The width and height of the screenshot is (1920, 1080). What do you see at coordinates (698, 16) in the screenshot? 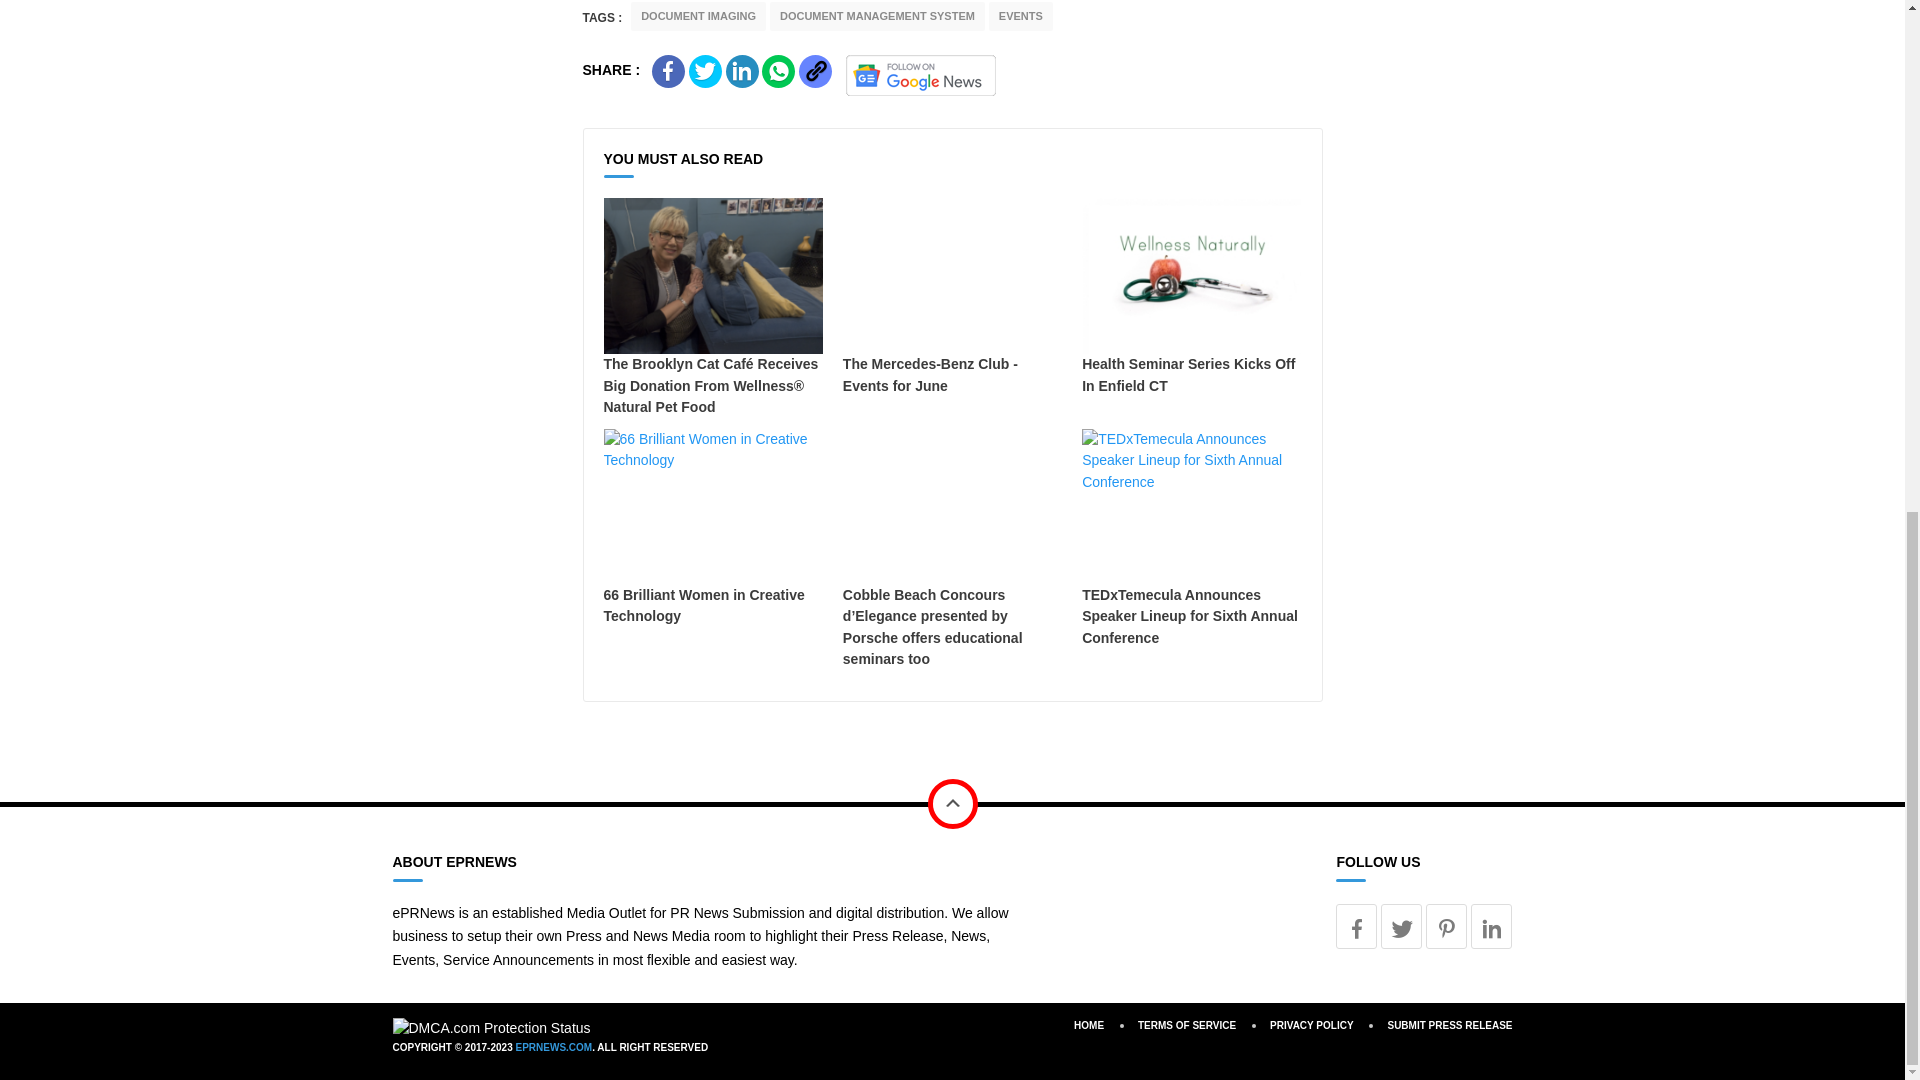
I see `DOCUMENT IMAGING` at bounding box center [698, 16].